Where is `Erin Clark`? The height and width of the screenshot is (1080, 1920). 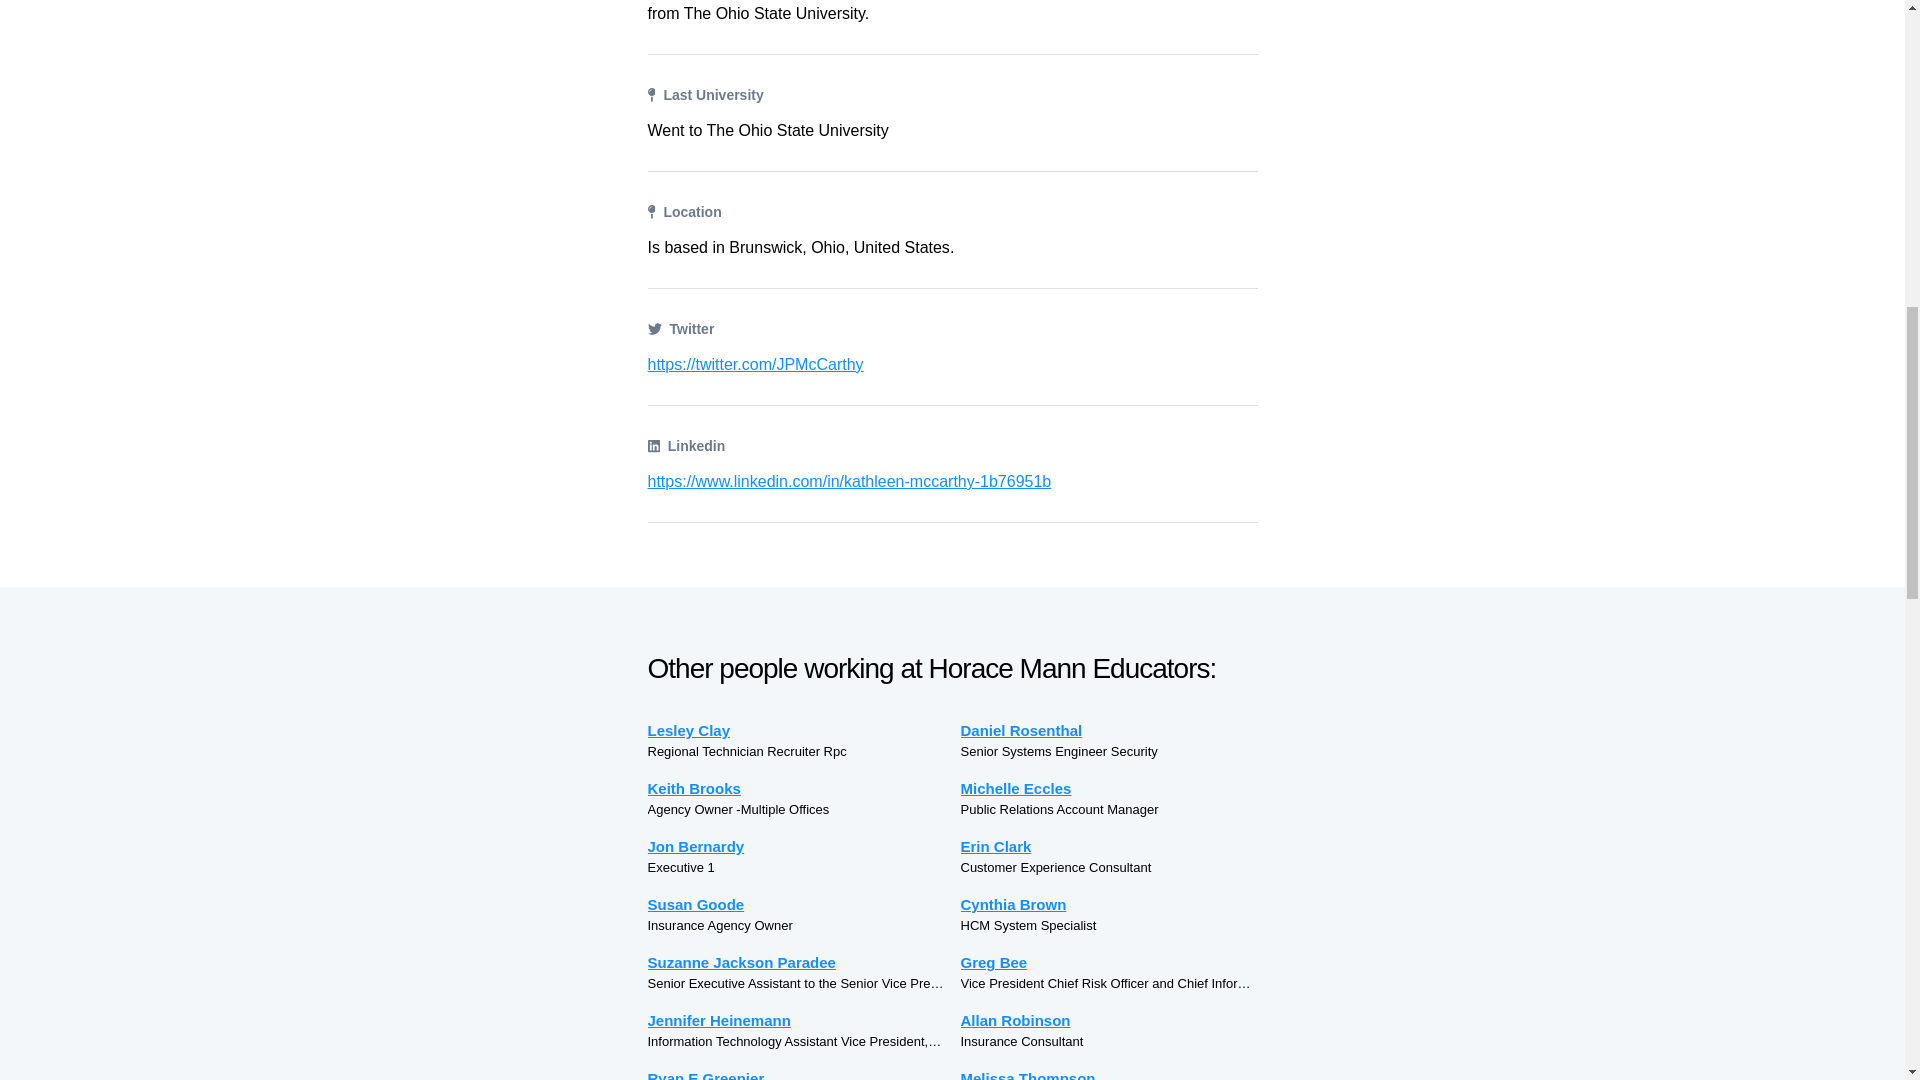 Erin Clark is located at coordinates (1108, 846).